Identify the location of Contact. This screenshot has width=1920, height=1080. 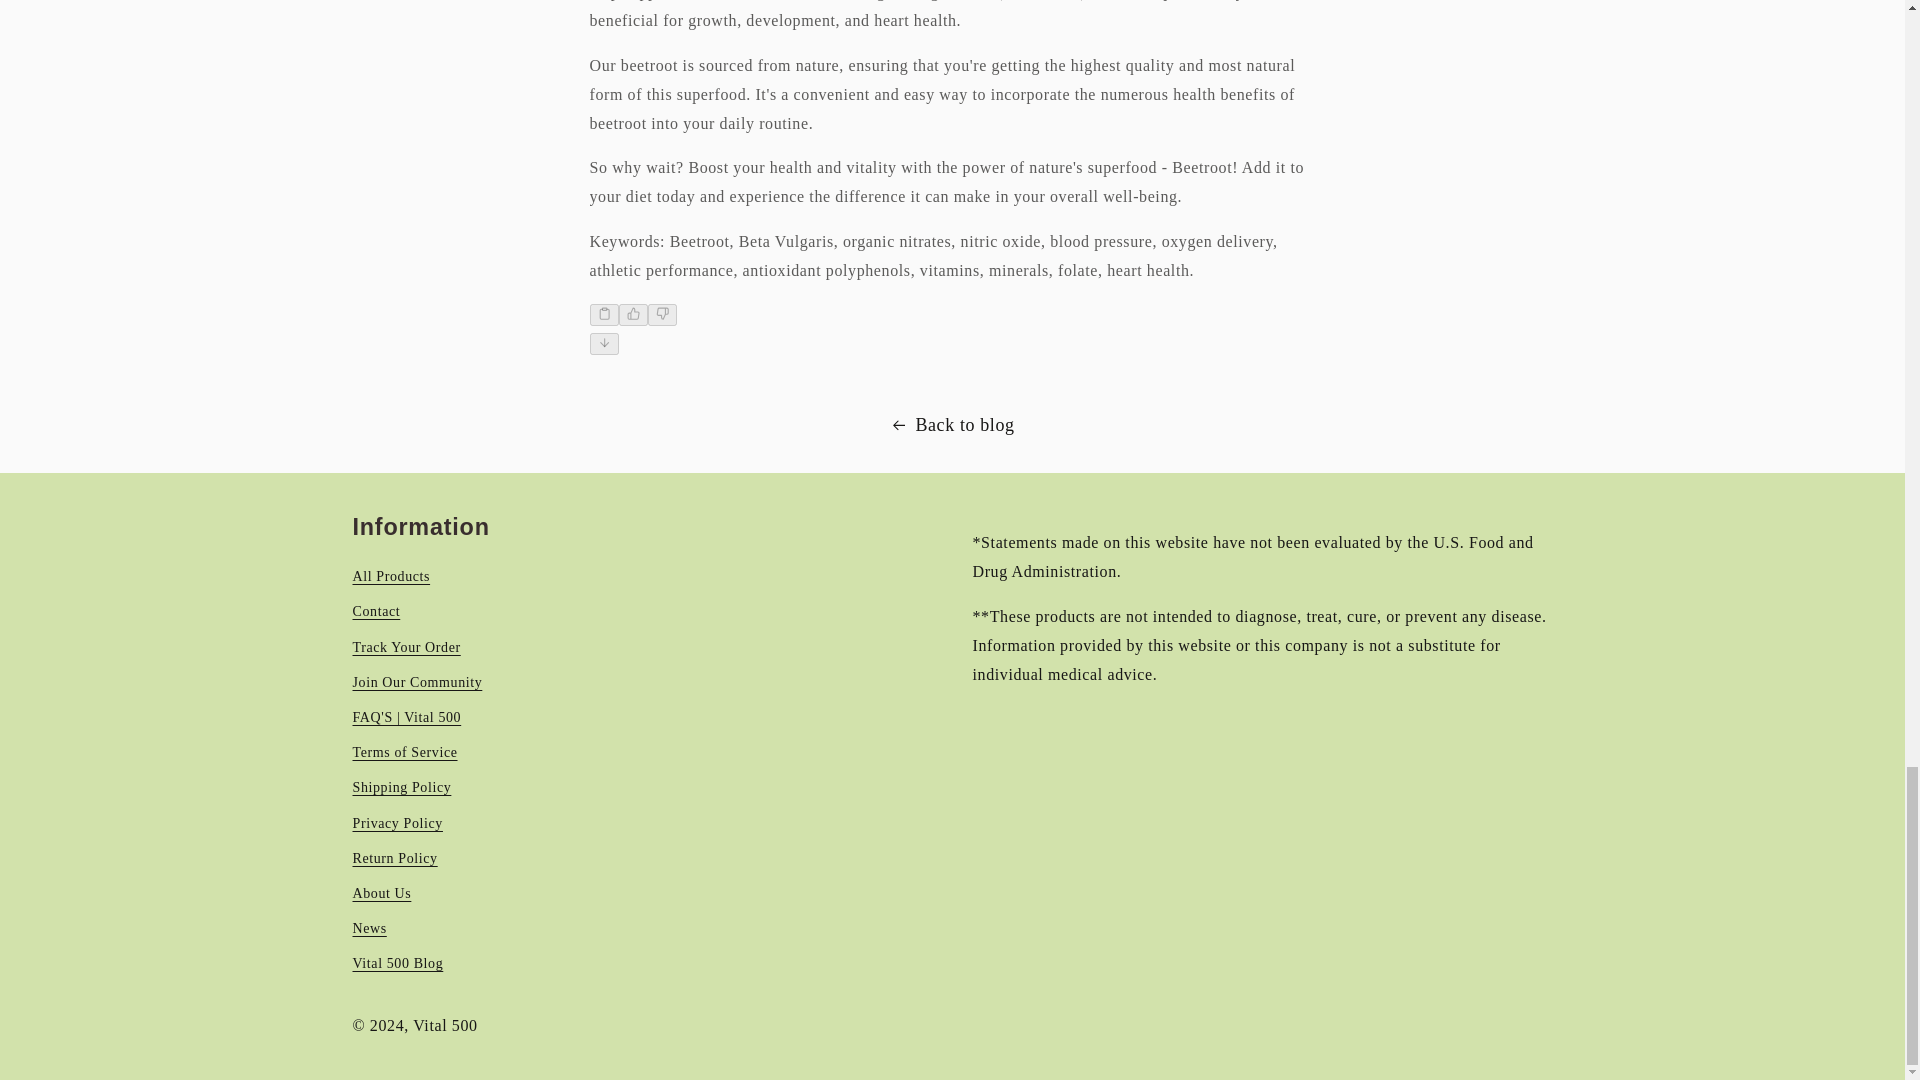
(375, 611).